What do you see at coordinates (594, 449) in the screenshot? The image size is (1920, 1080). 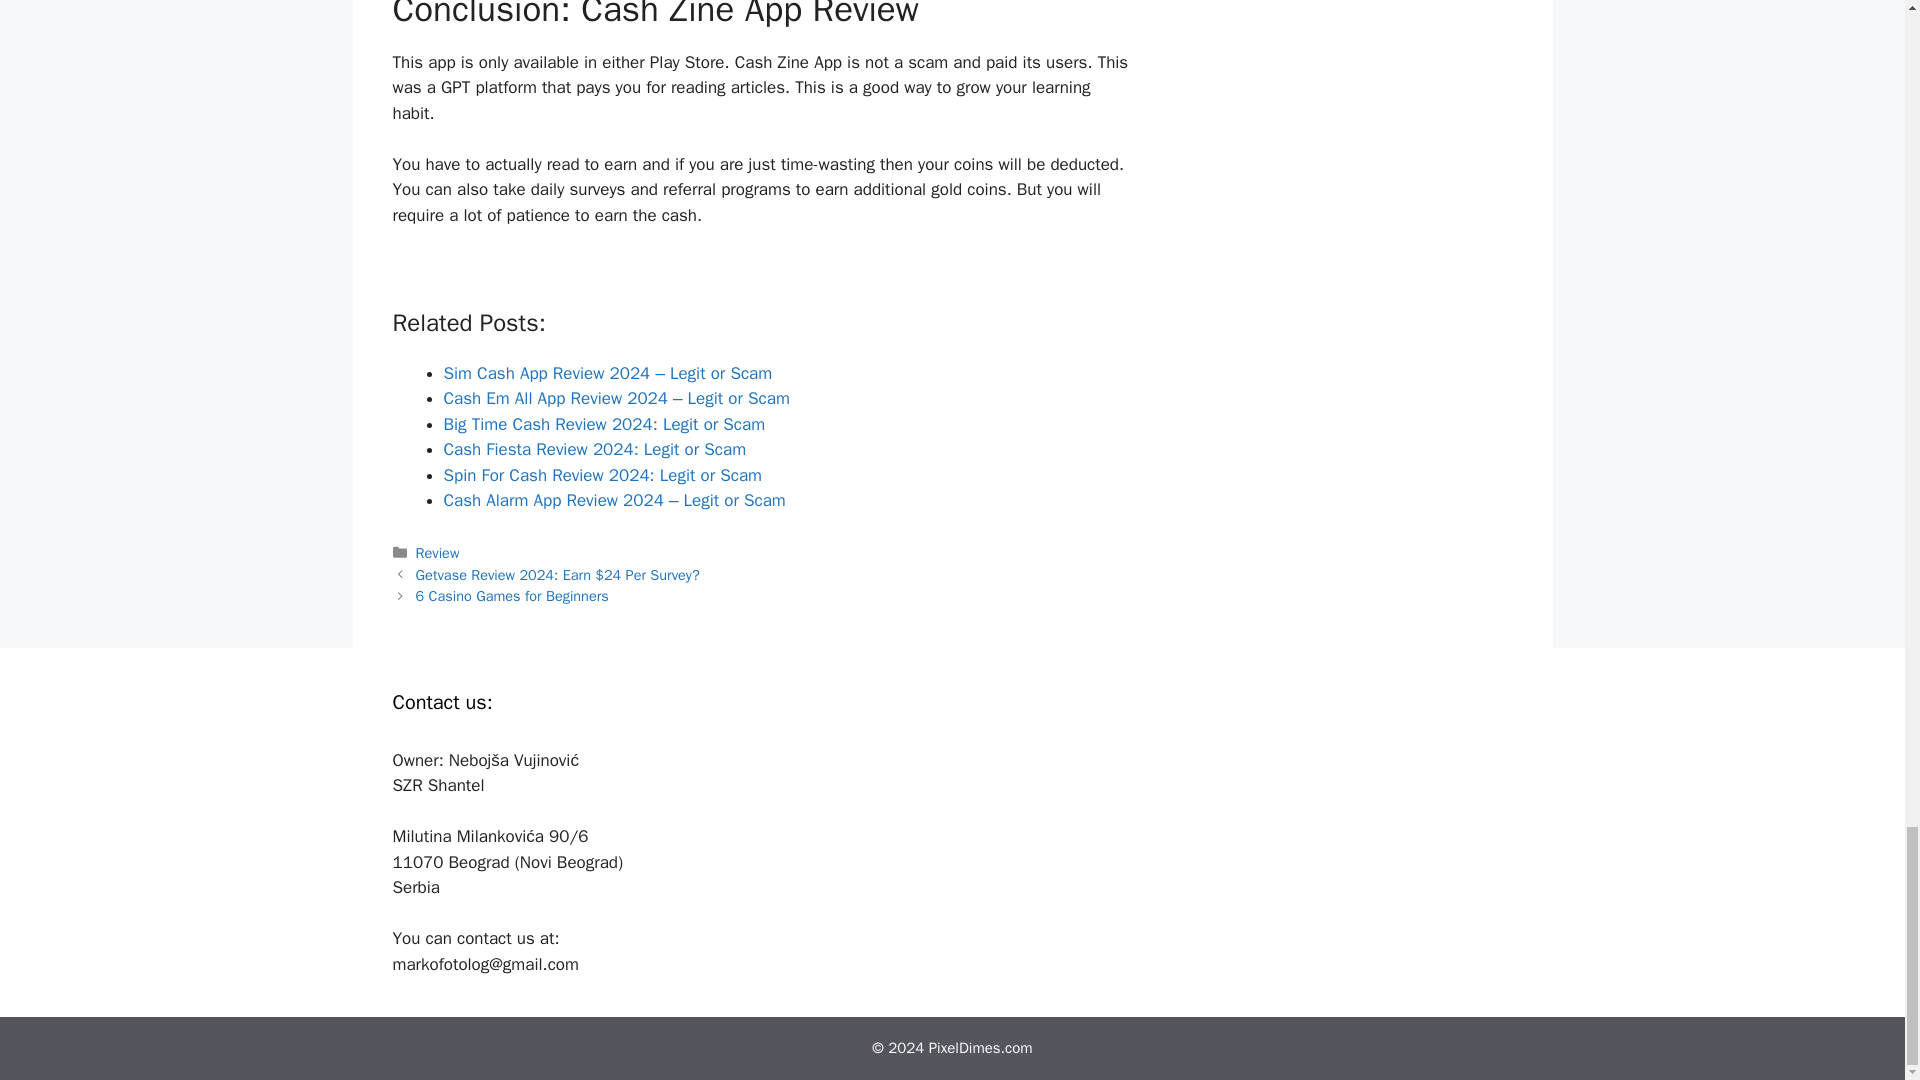 I see `Cash Fiesta Review 2024: Legit or Scam` at bounding box center [594, 449].